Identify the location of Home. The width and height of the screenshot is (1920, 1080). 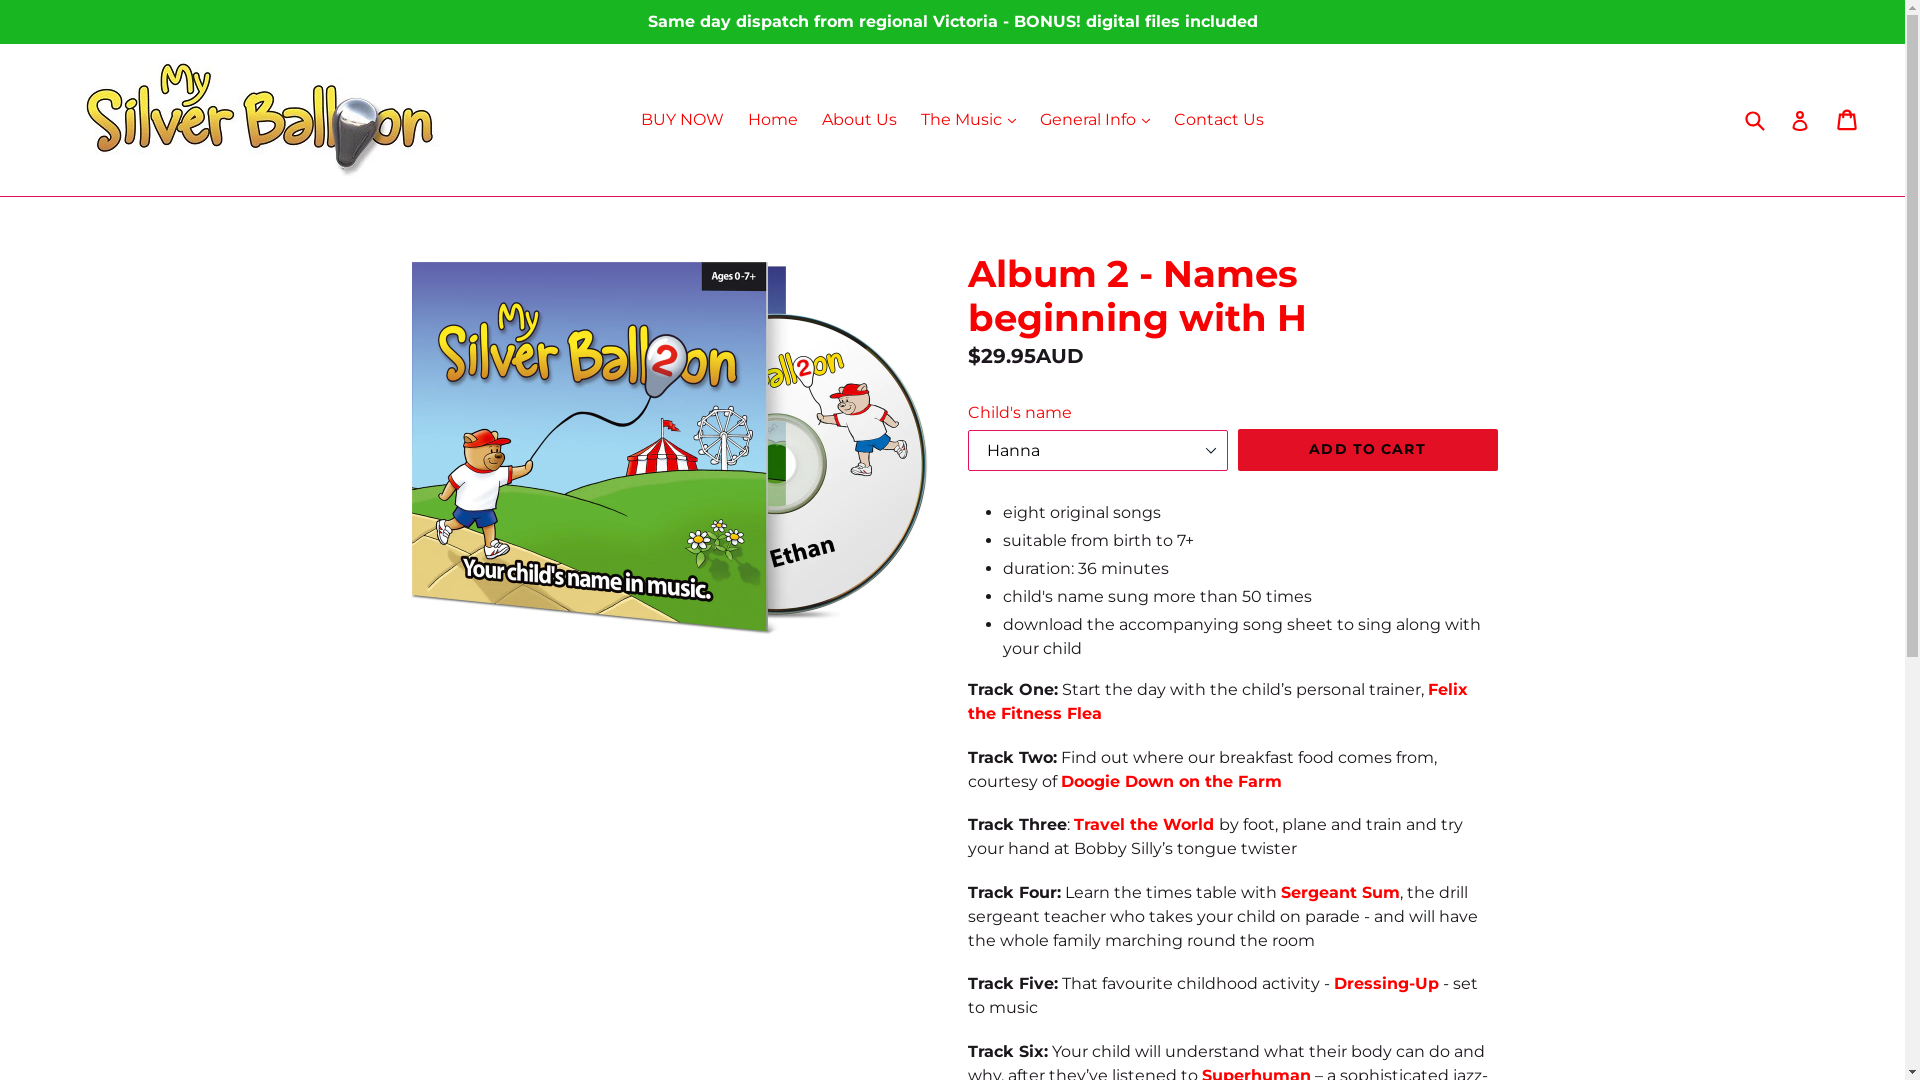
(773, 120).